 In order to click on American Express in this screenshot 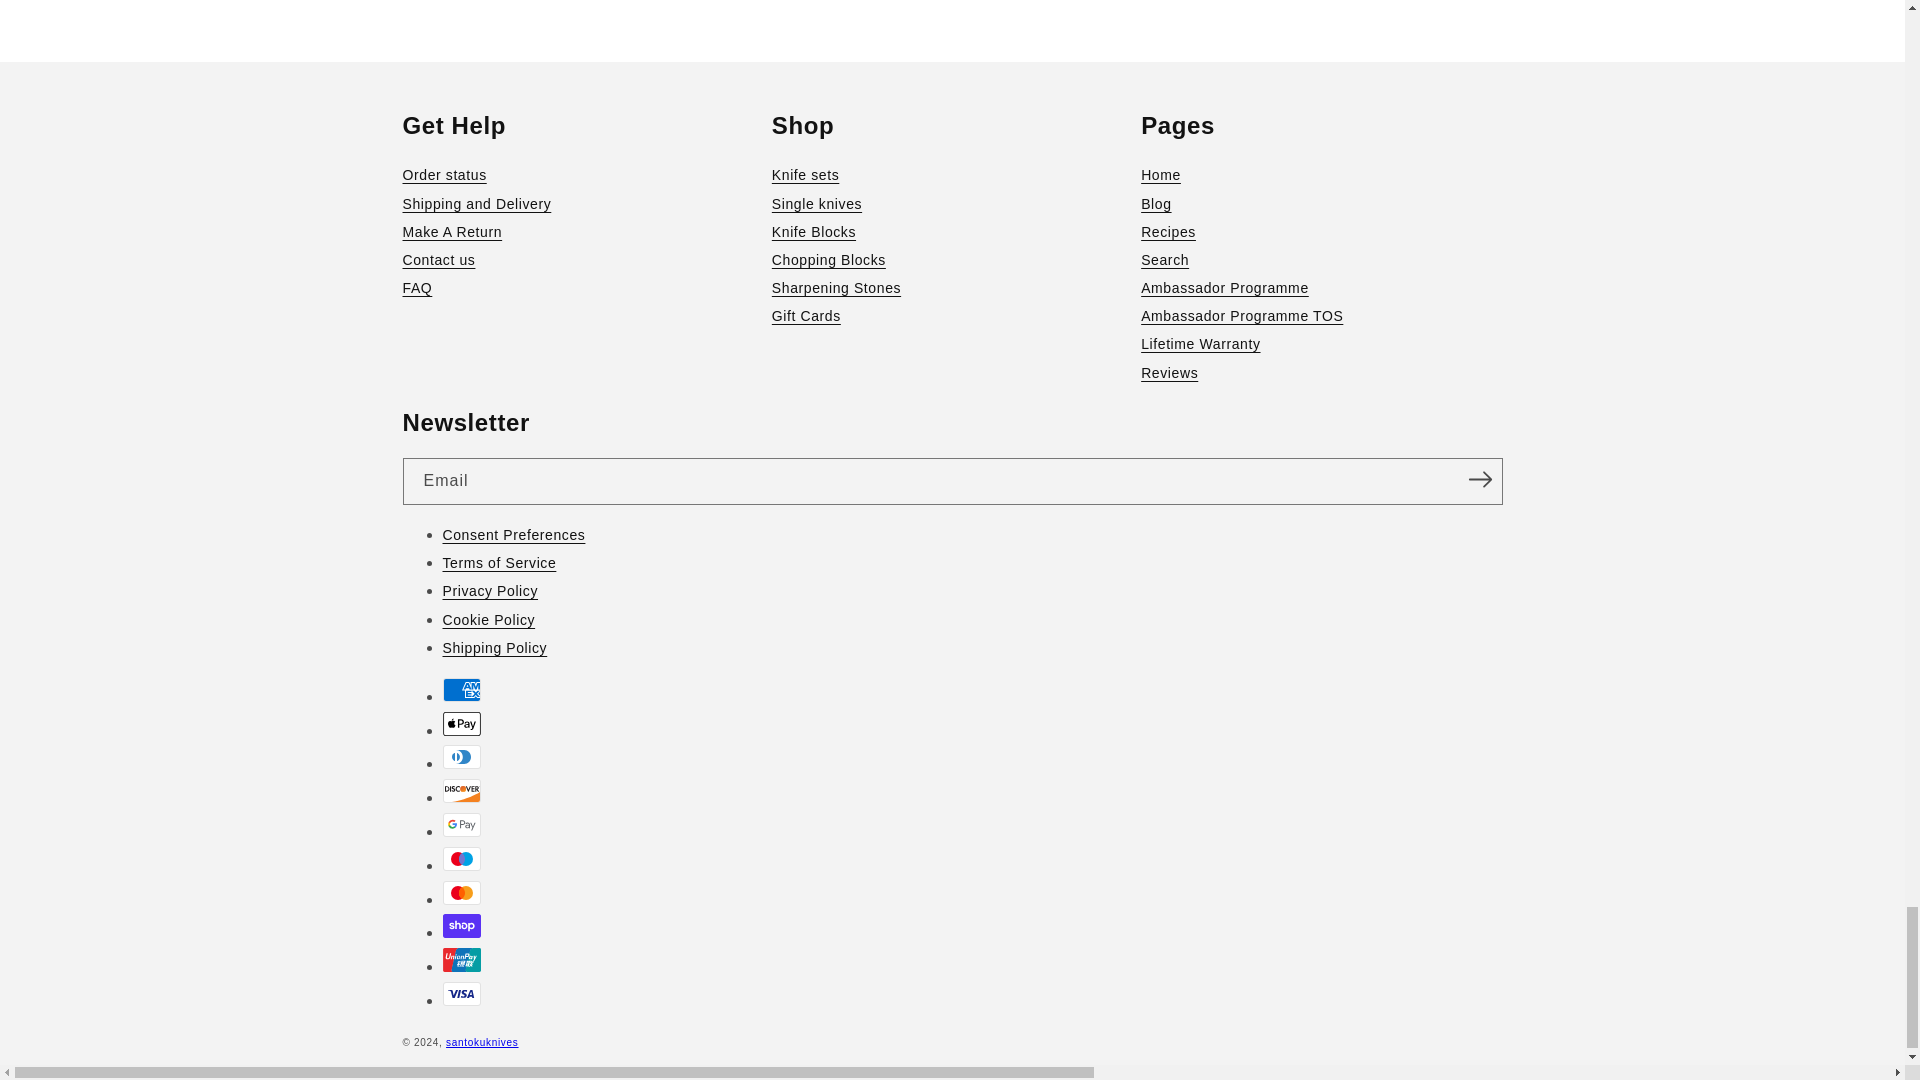, I will do `click(460, 690)`.